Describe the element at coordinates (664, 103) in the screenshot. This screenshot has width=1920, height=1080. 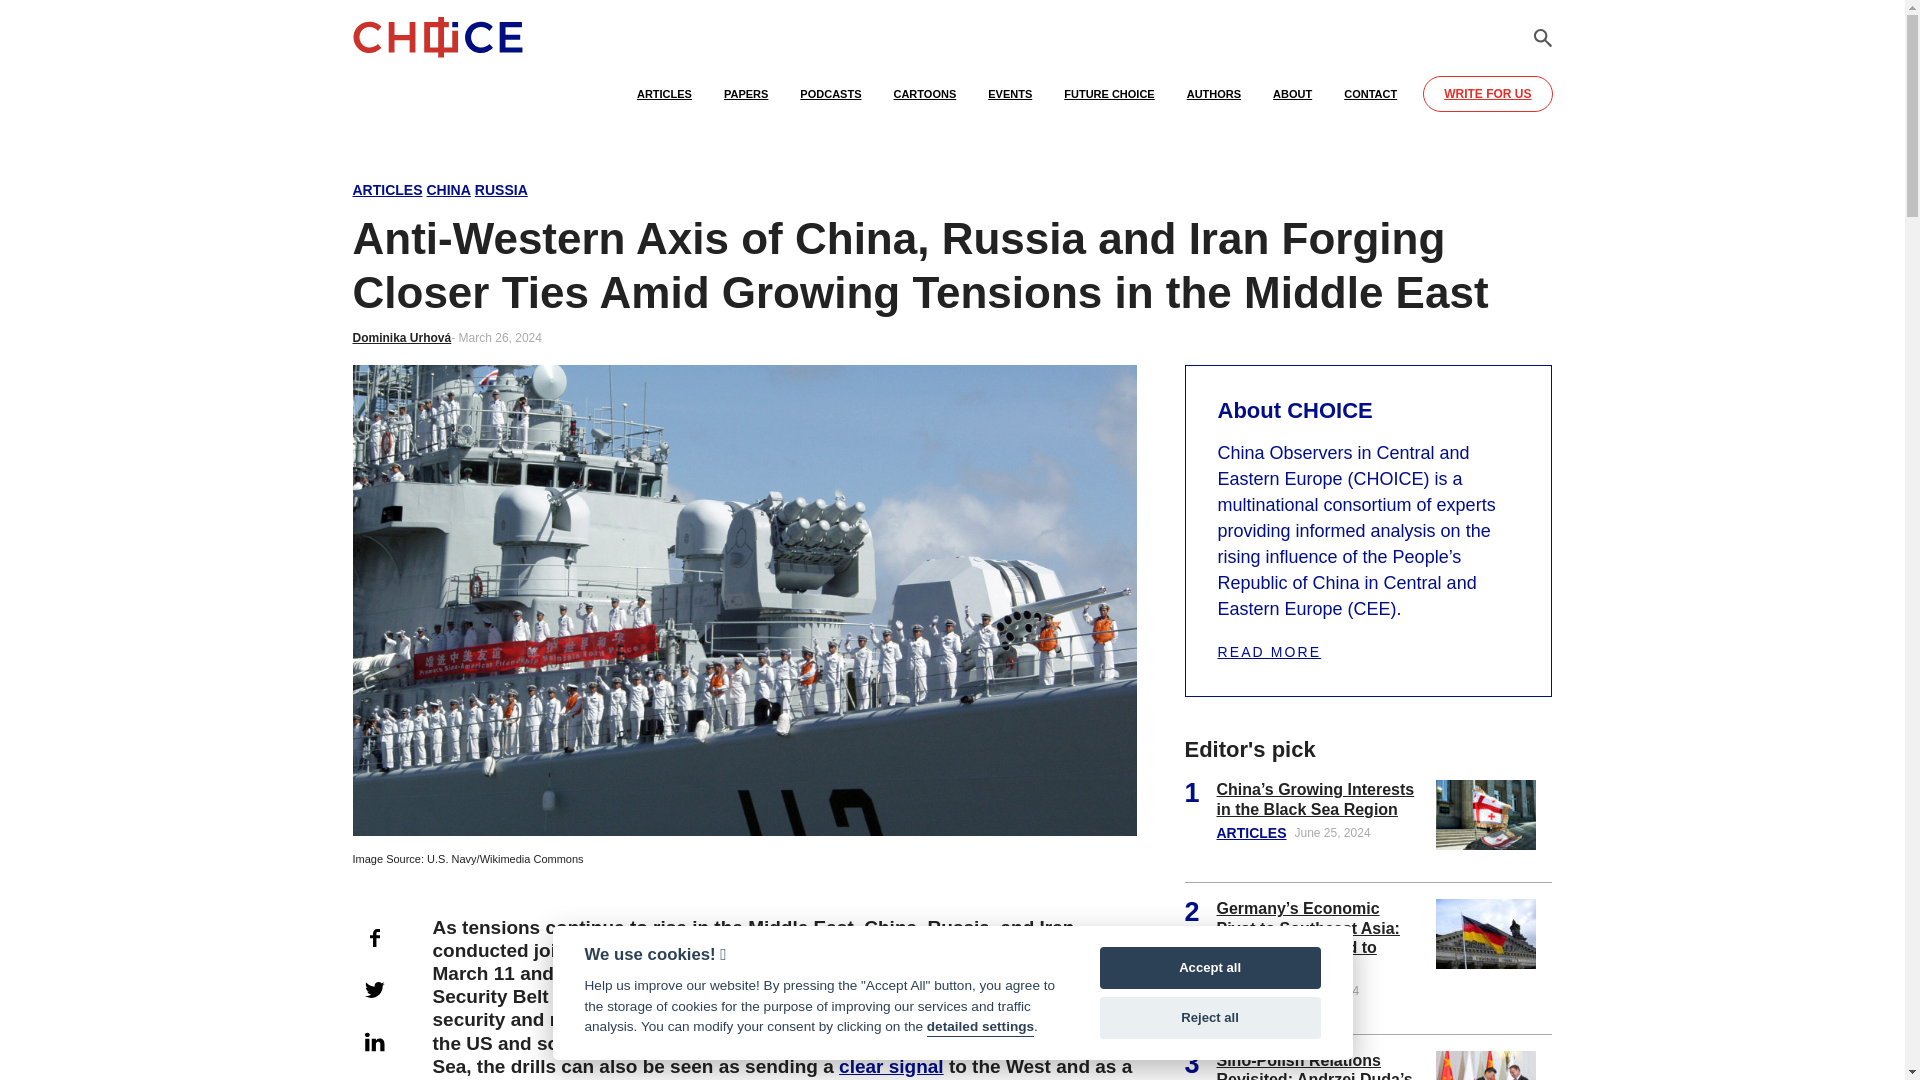
I see `ARTICLES` at that location.